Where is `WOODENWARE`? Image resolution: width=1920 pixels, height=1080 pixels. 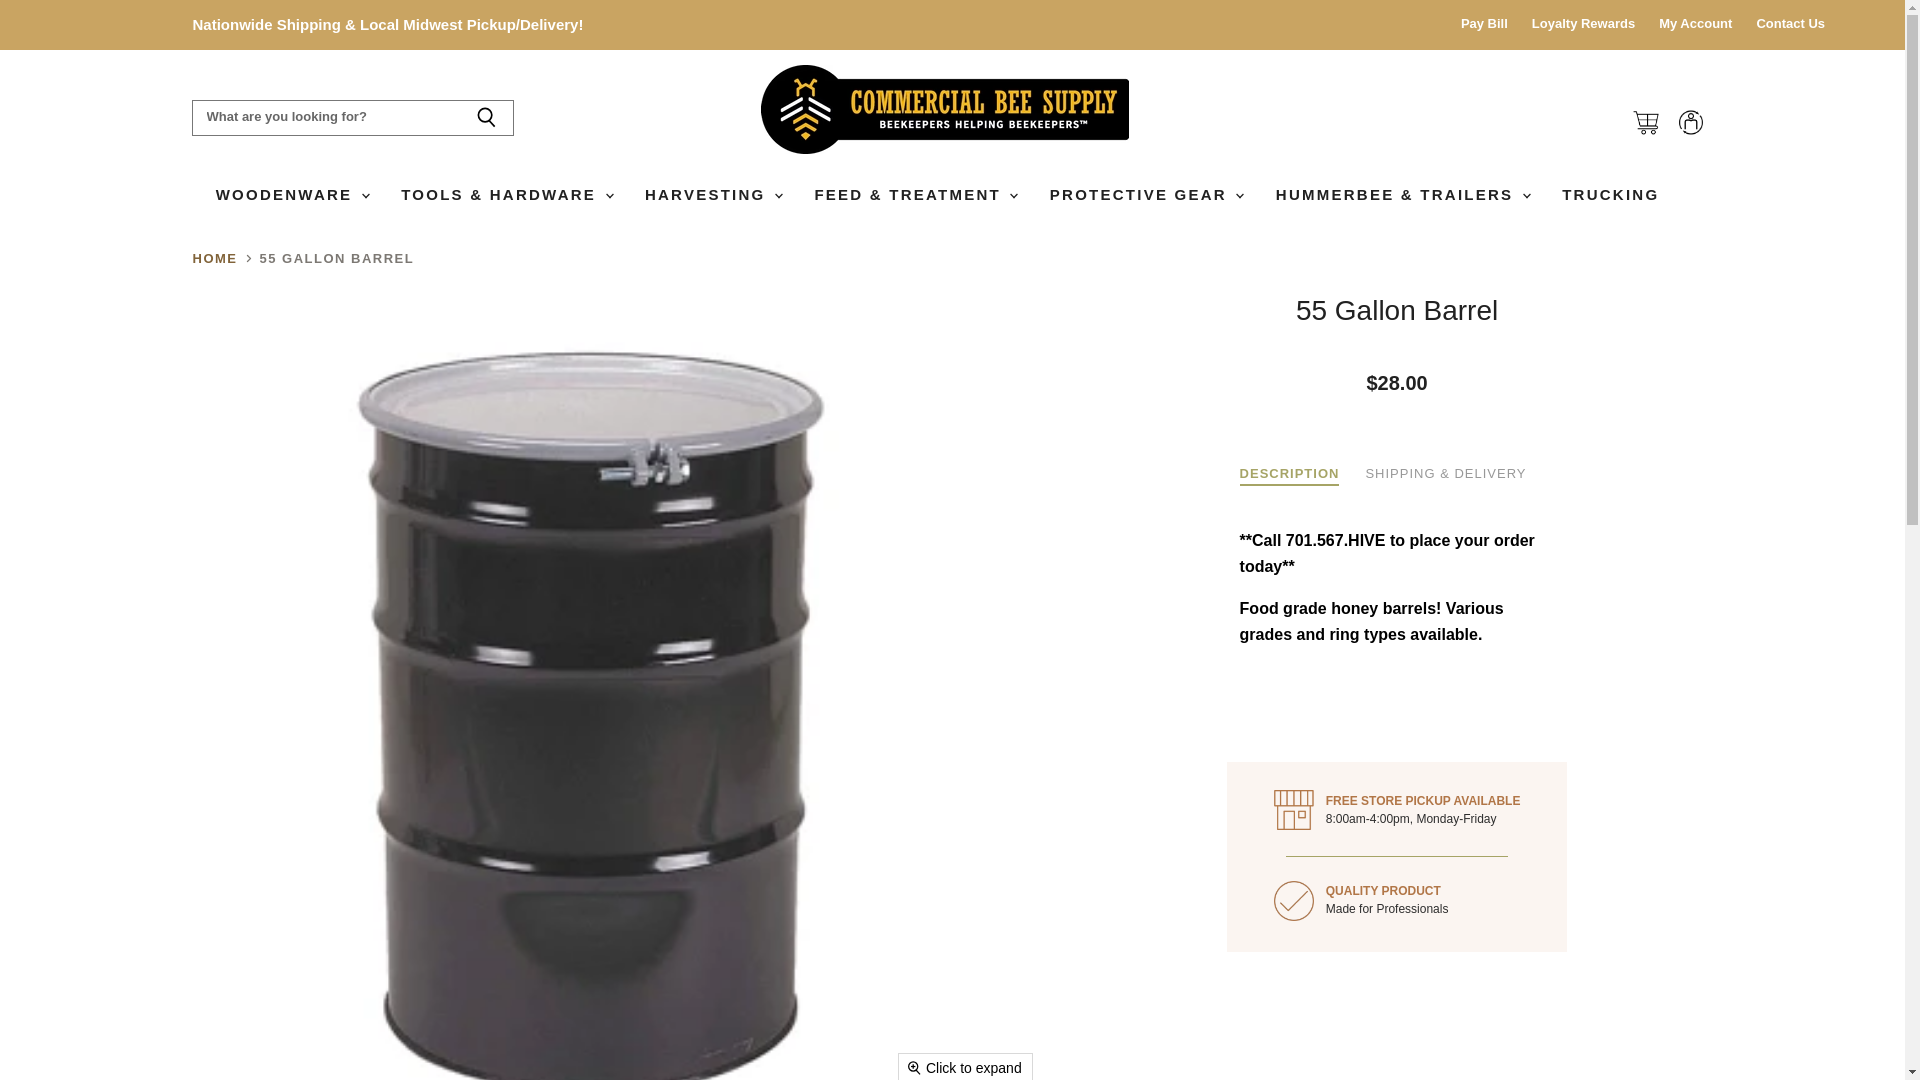
WOODENWARE is located at coordinates (292, 194).